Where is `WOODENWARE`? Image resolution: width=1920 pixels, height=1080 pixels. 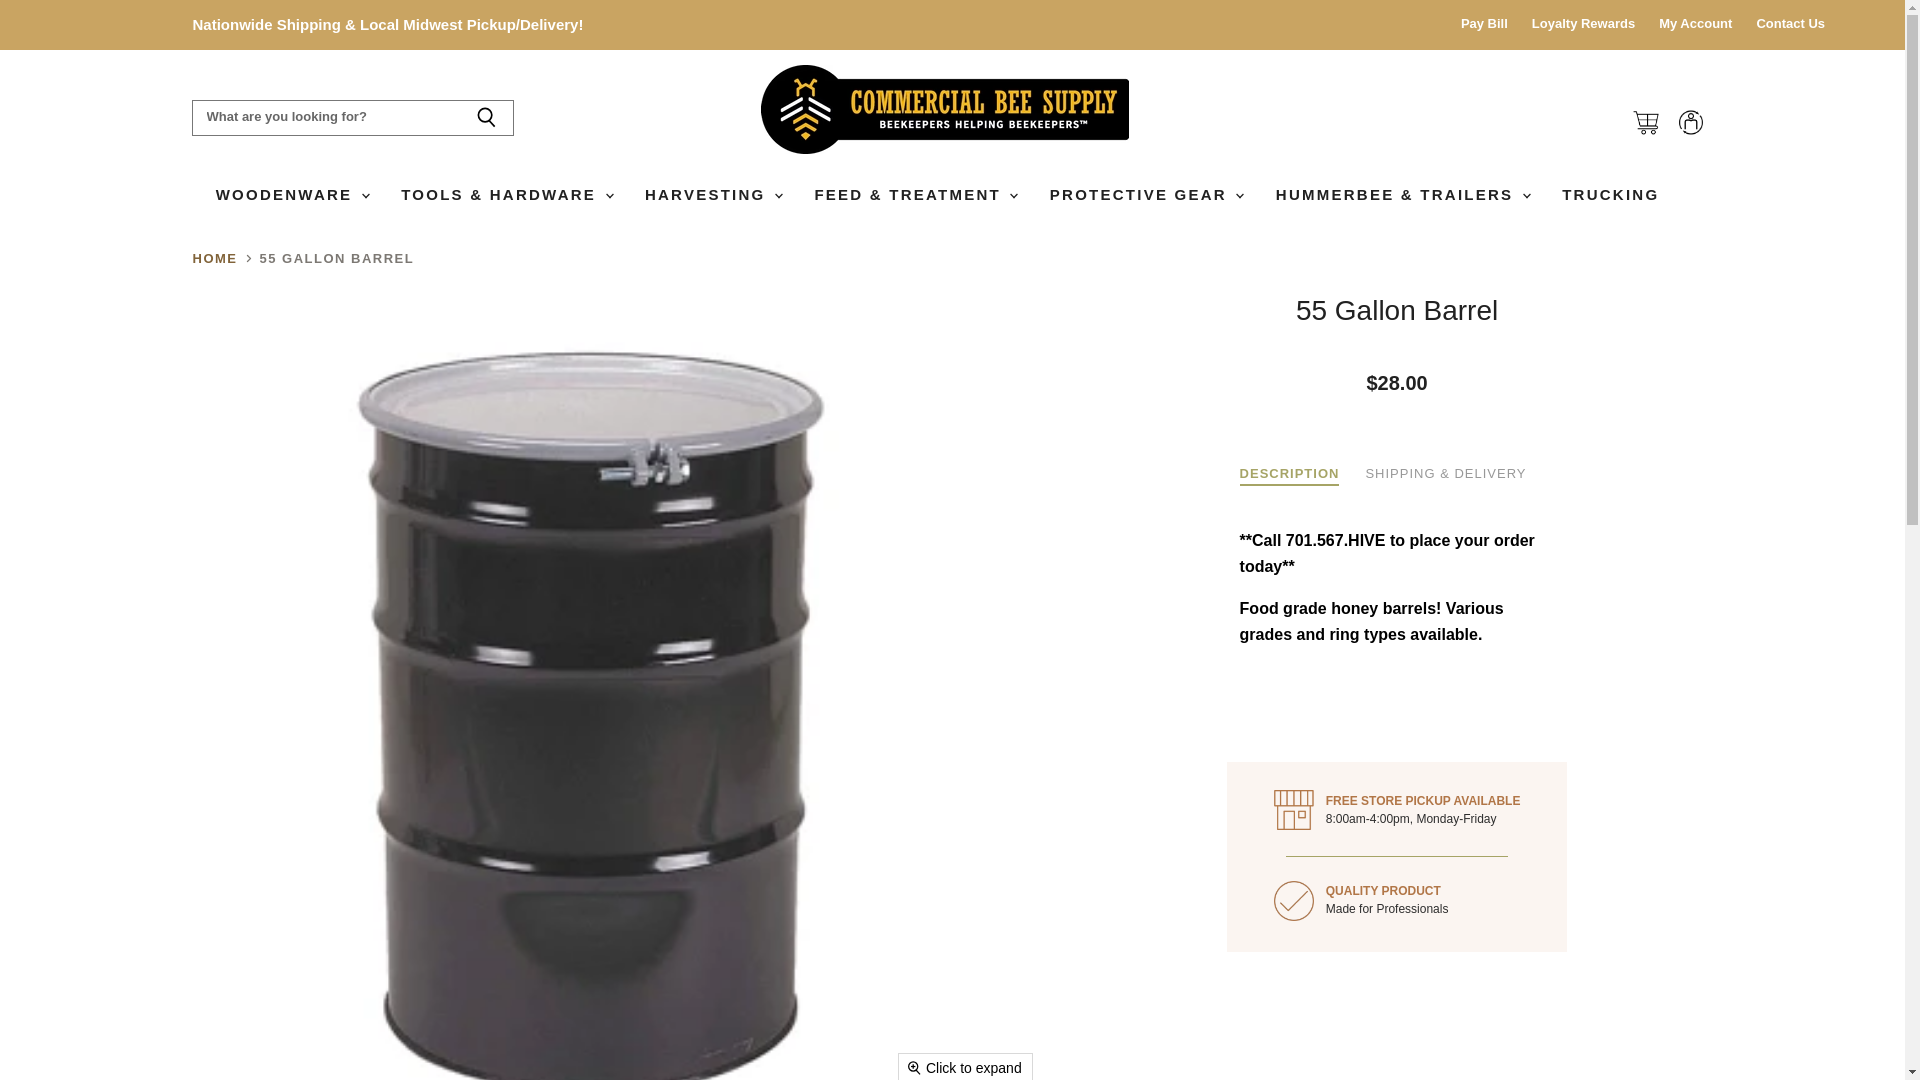
WOODENWARE is located at coordinates (292, 194).